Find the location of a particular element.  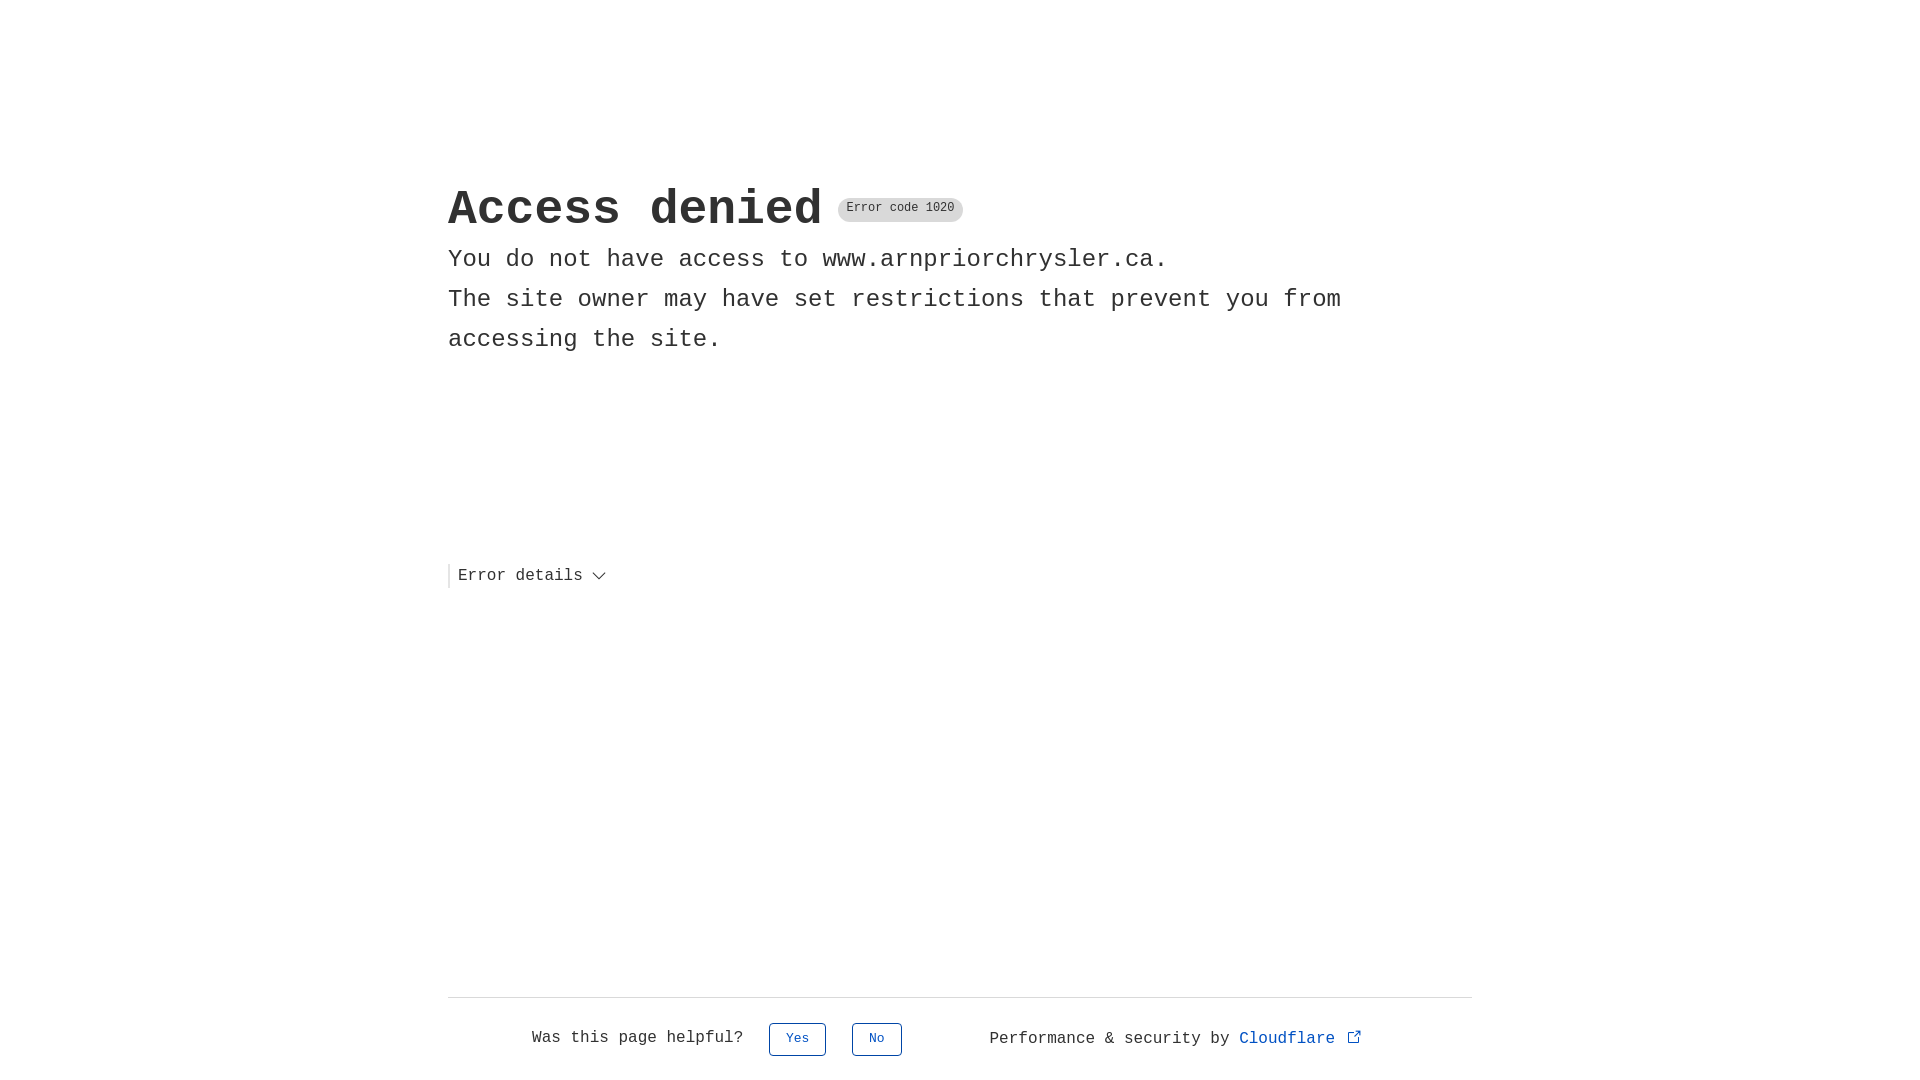

Opens in new tab is located at coordinates (1354, 1036).